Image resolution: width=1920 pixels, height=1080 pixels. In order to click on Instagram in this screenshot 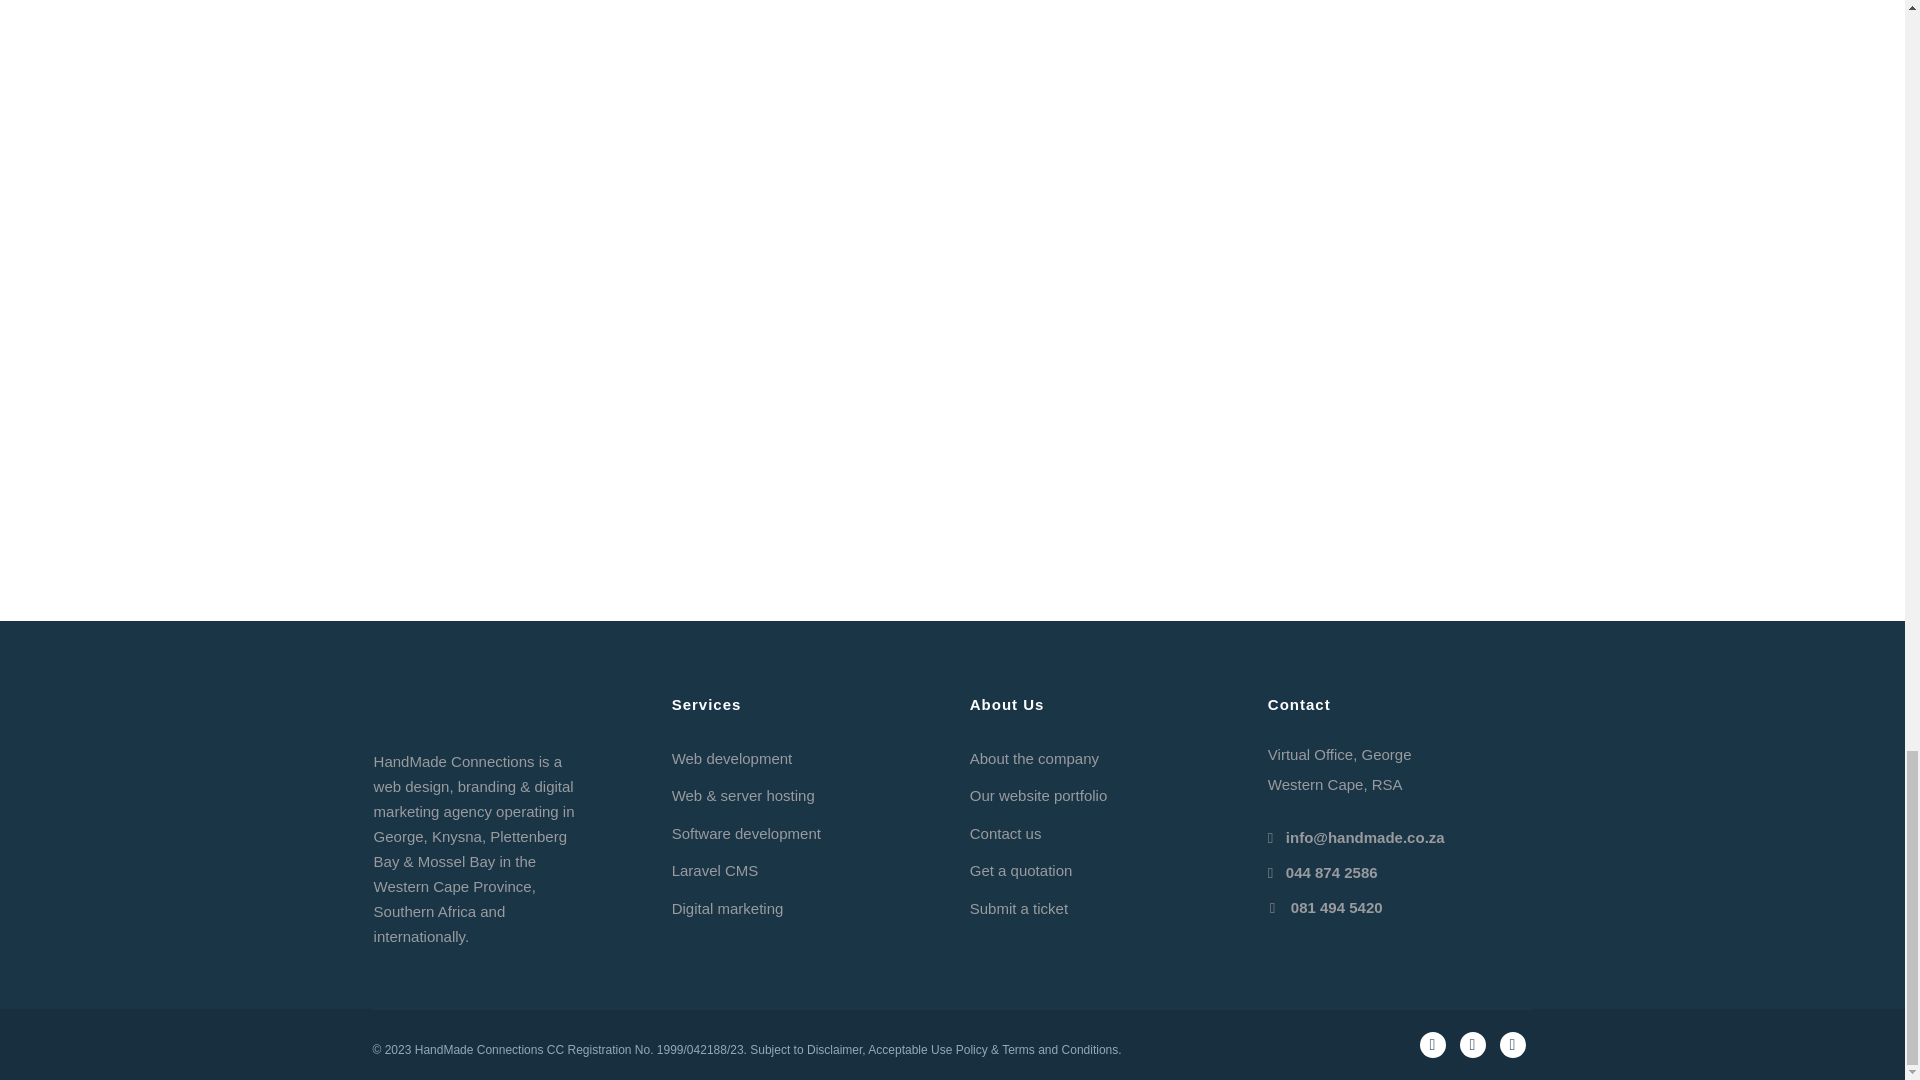, I will do `click(1472, 1045)`.